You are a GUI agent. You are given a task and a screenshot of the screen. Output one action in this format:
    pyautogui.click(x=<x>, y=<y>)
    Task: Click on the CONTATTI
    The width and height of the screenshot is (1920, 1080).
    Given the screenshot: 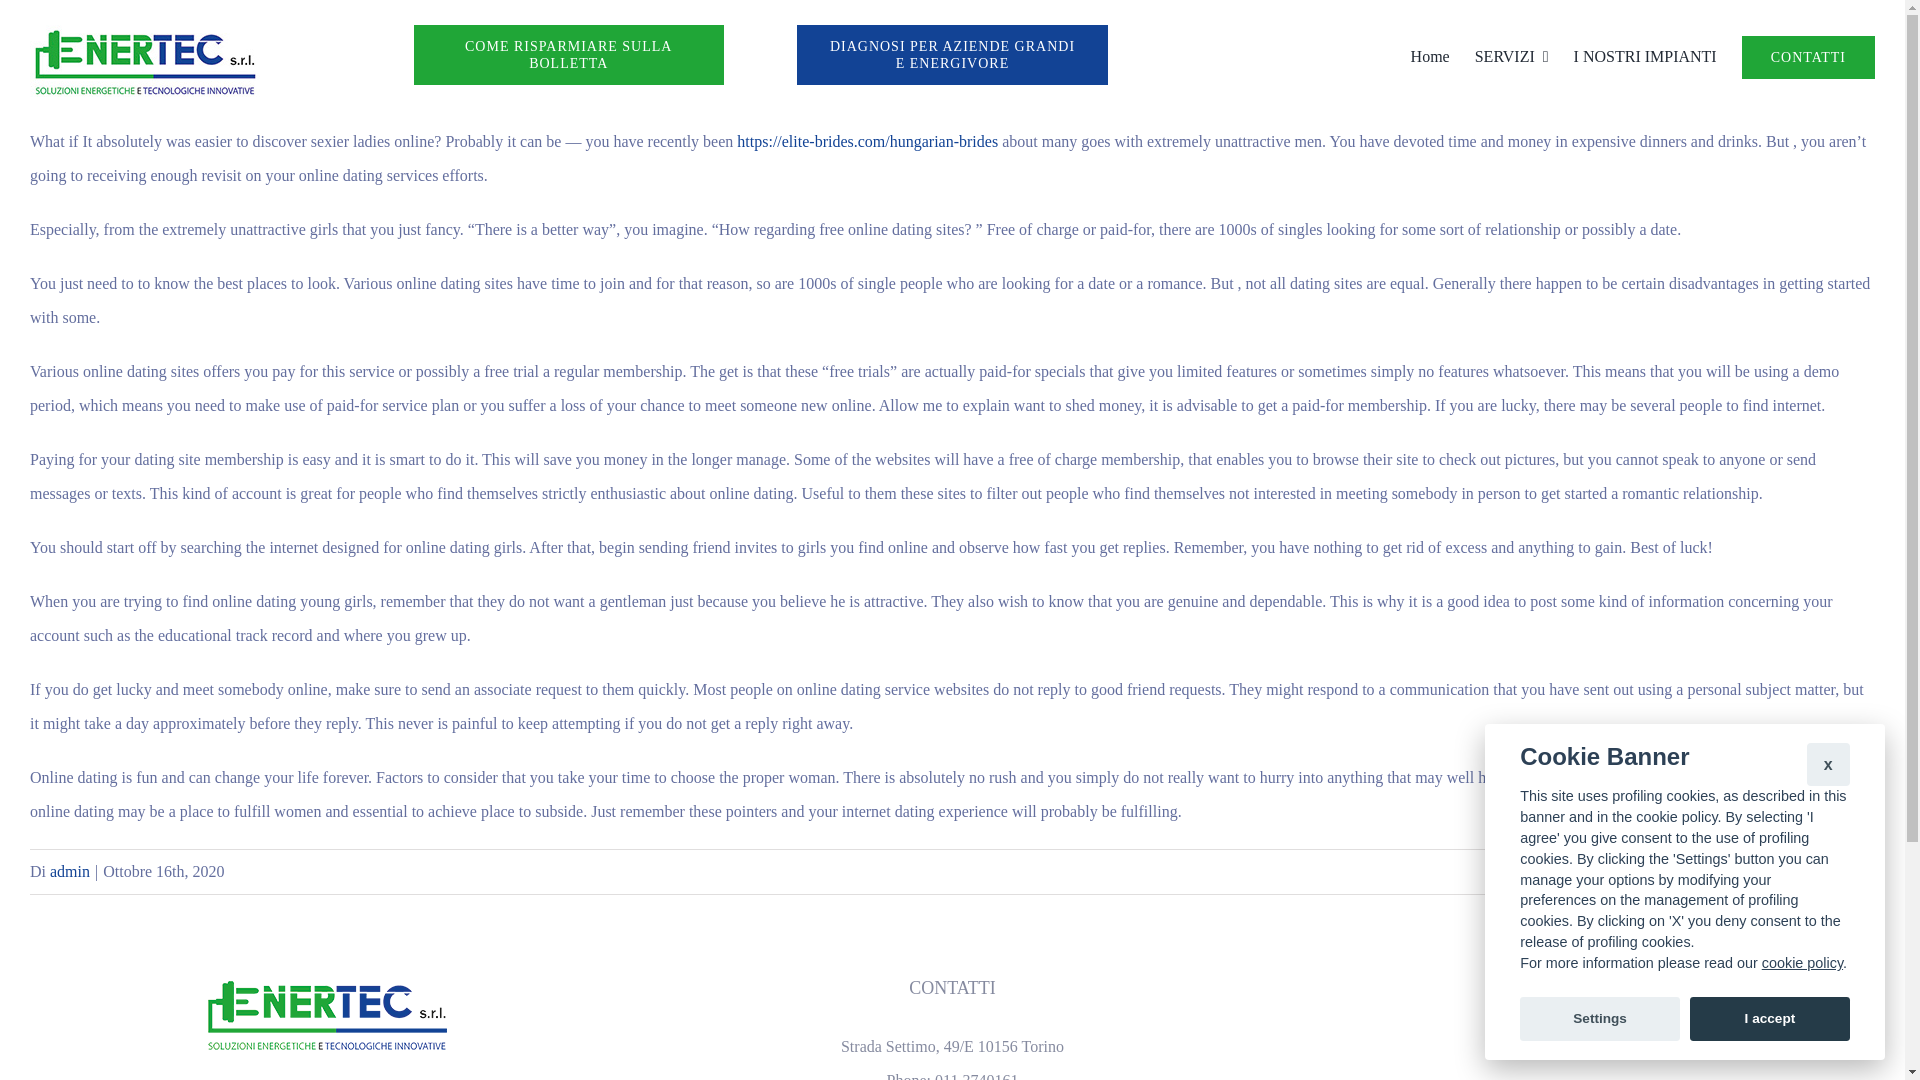 What is the action you would take?
    pyautogui.click(x=1808, y=56)
    